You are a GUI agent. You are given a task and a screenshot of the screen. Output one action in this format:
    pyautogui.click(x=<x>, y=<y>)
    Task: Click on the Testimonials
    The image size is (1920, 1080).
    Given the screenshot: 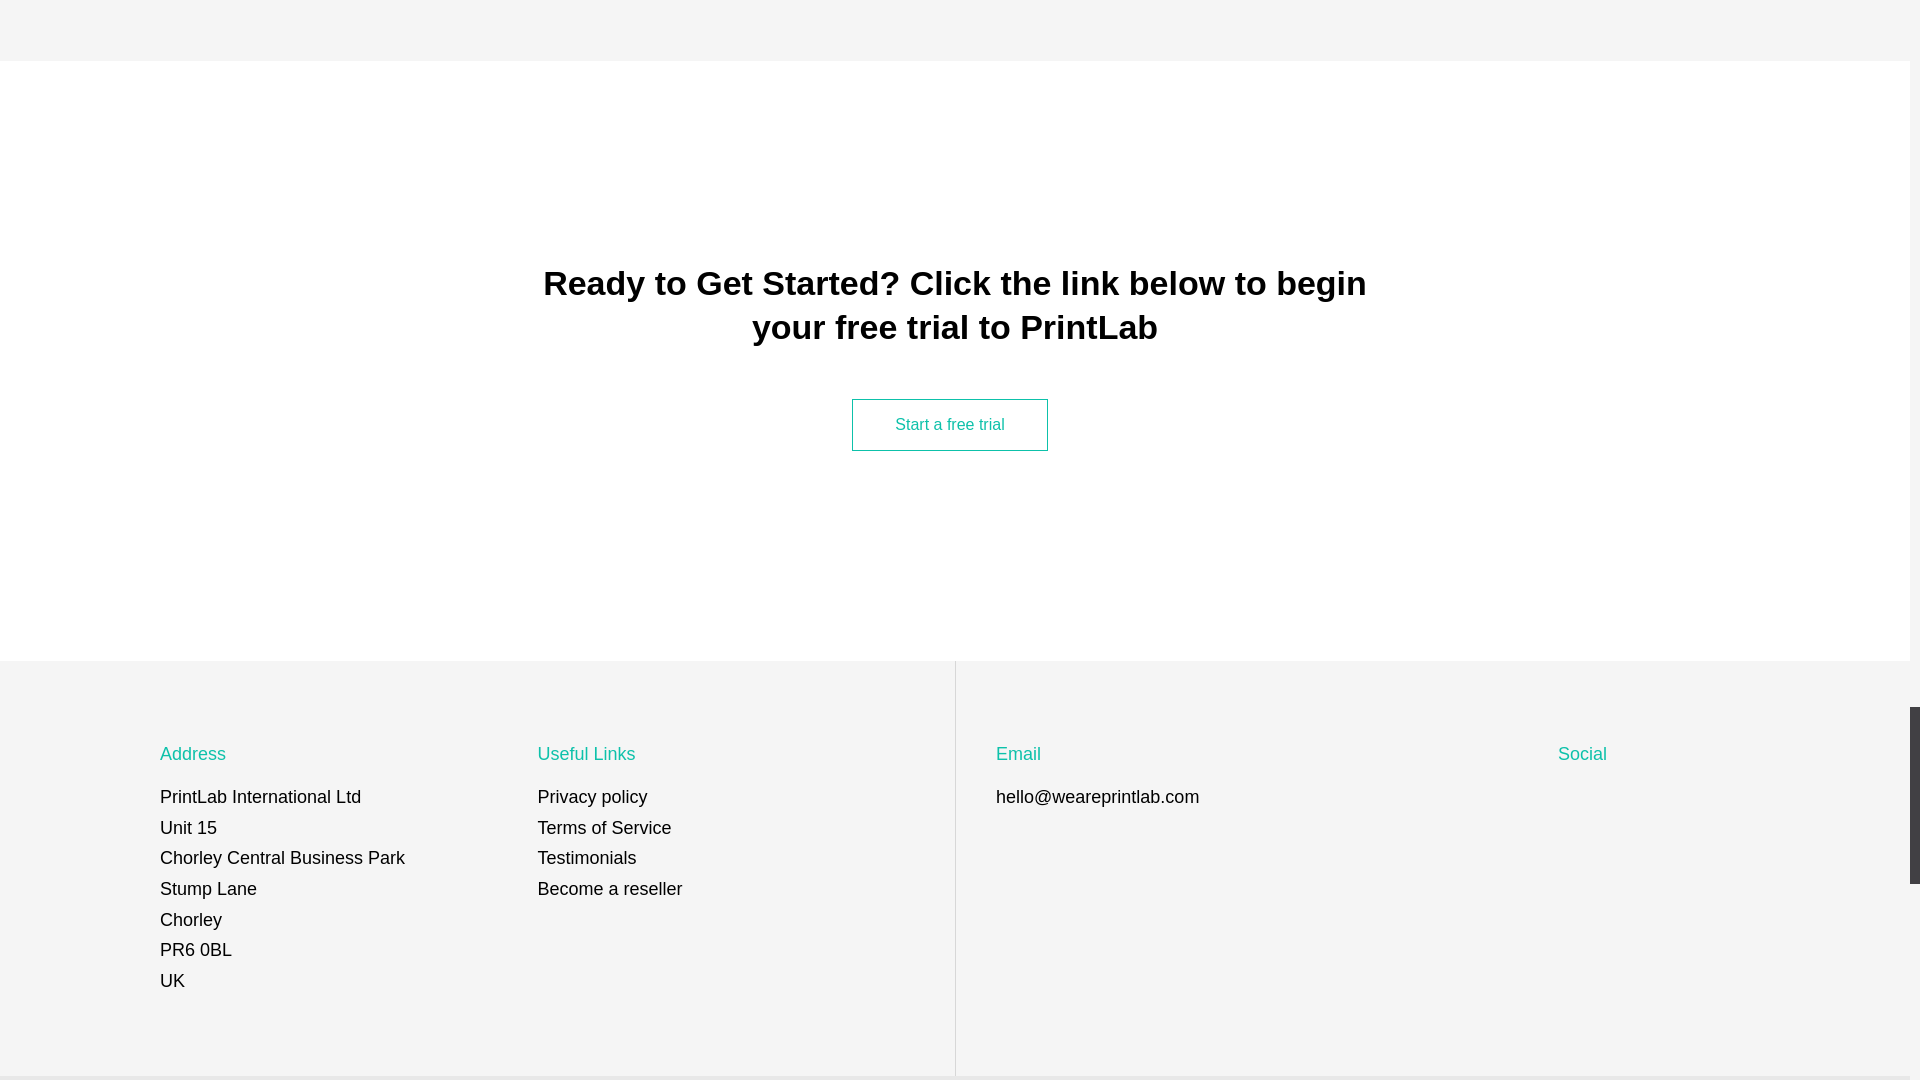 What is the action you would take?
    pyautogui.click(x=587, y=858)
    